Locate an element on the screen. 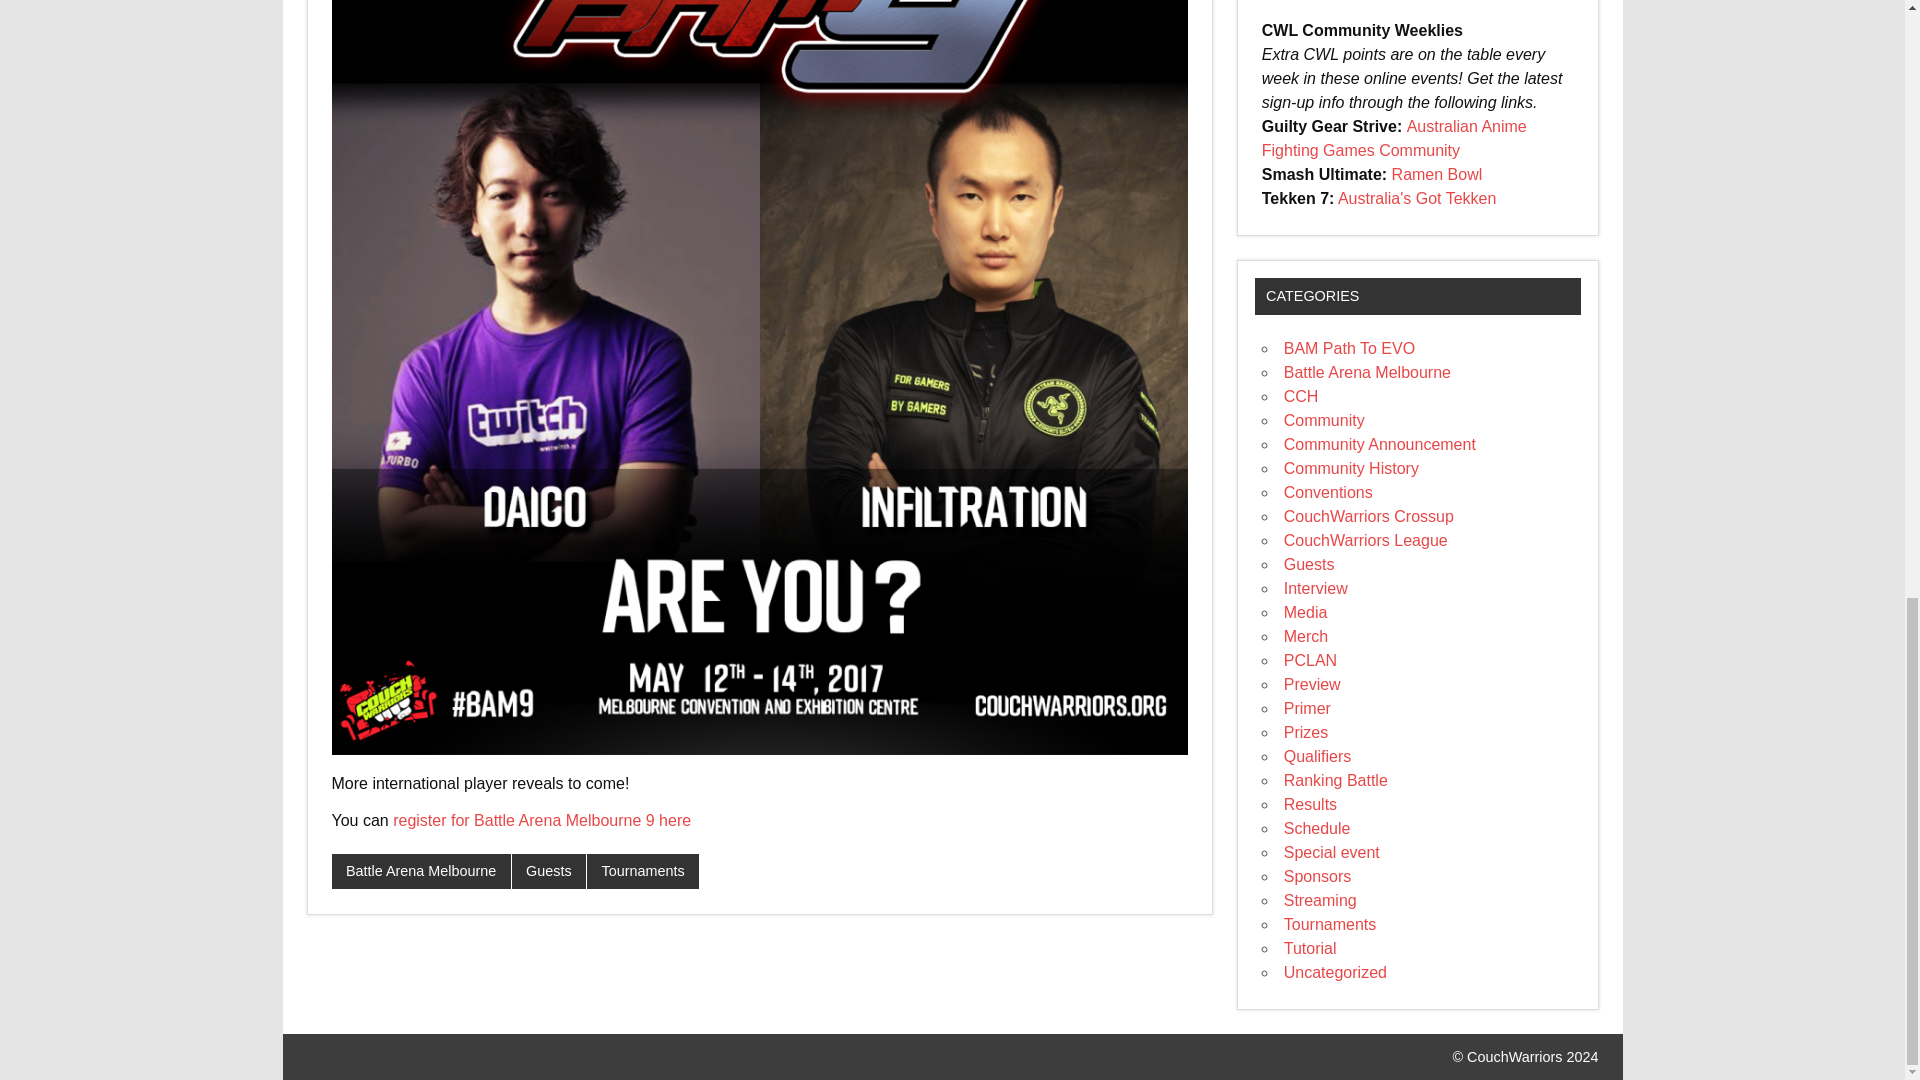 The height and width of the screenshot is (1080, 1920). Battle Arena Melbourne is located at coordinates (421, 872).